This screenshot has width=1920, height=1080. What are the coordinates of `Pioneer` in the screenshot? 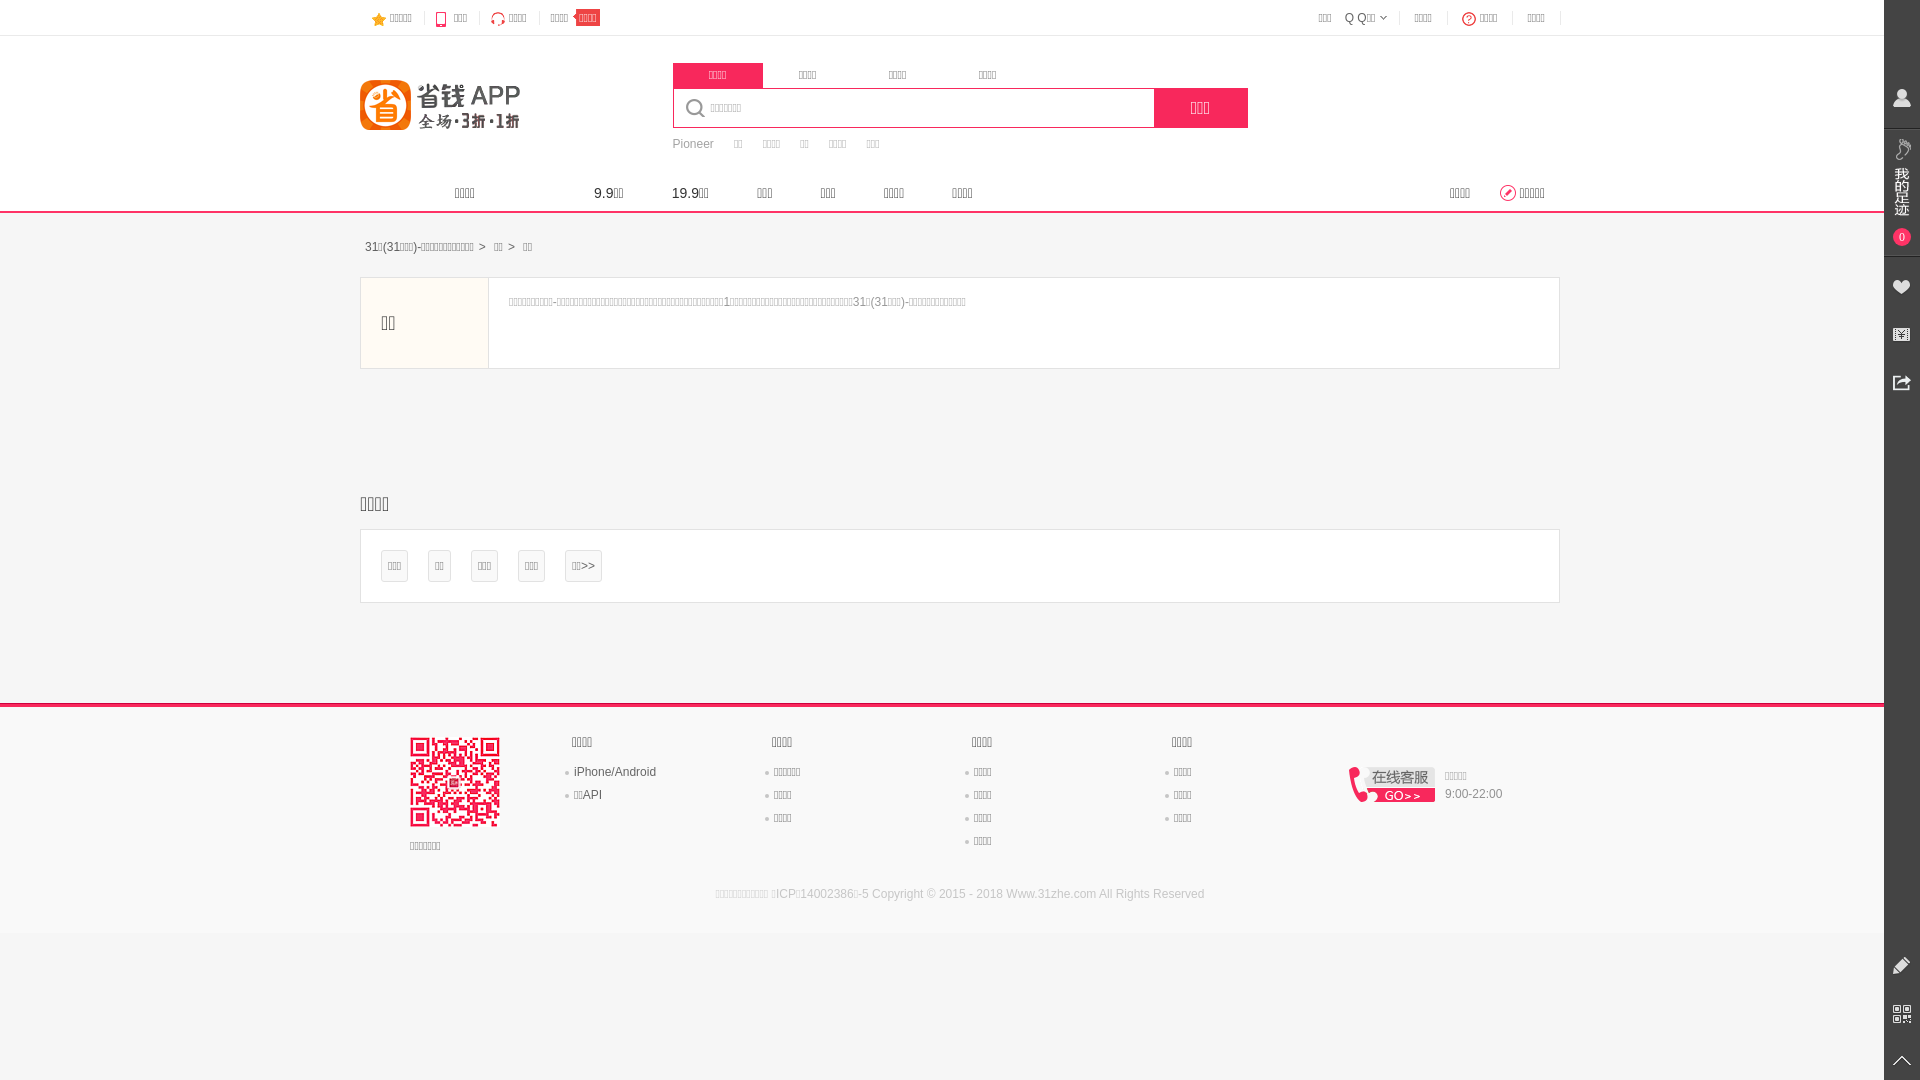 It's located at (692, 144).